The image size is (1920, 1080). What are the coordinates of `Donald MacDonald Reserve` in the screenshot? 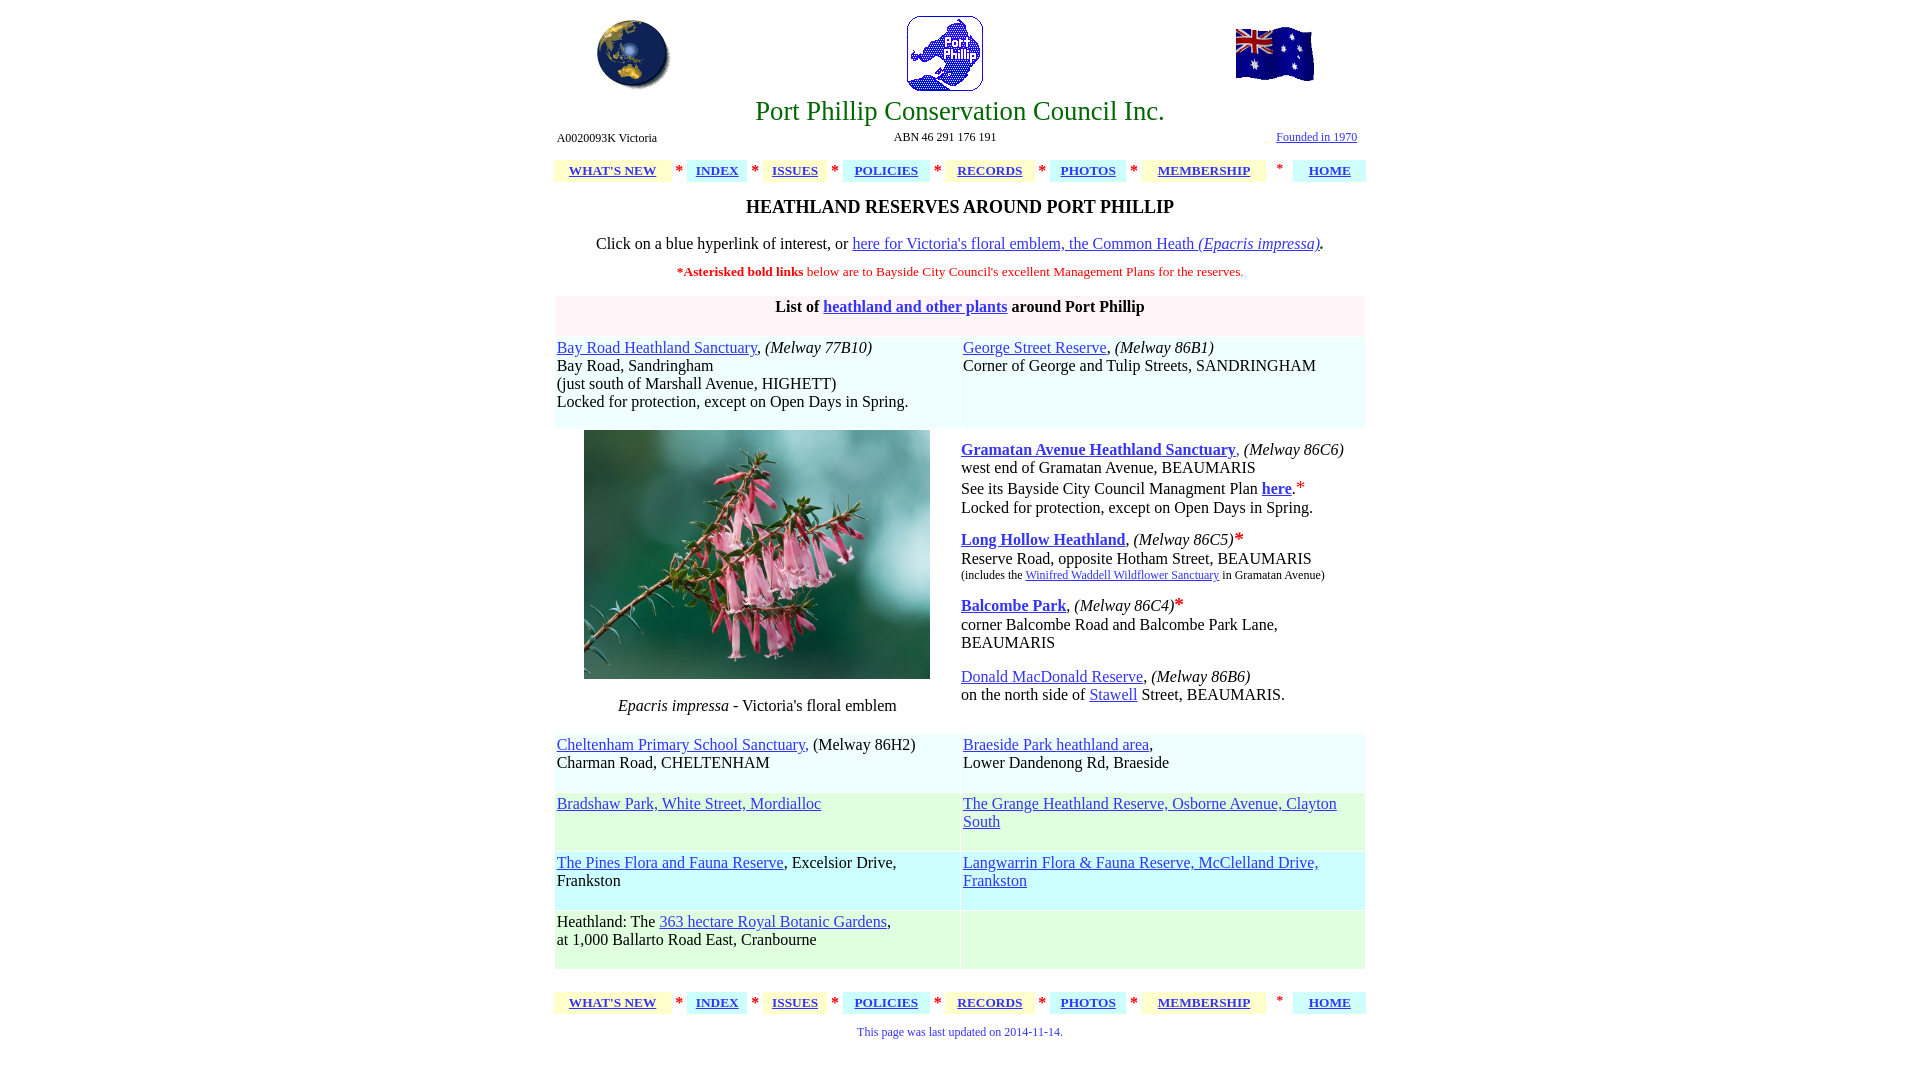 It's located at (1052, 676).